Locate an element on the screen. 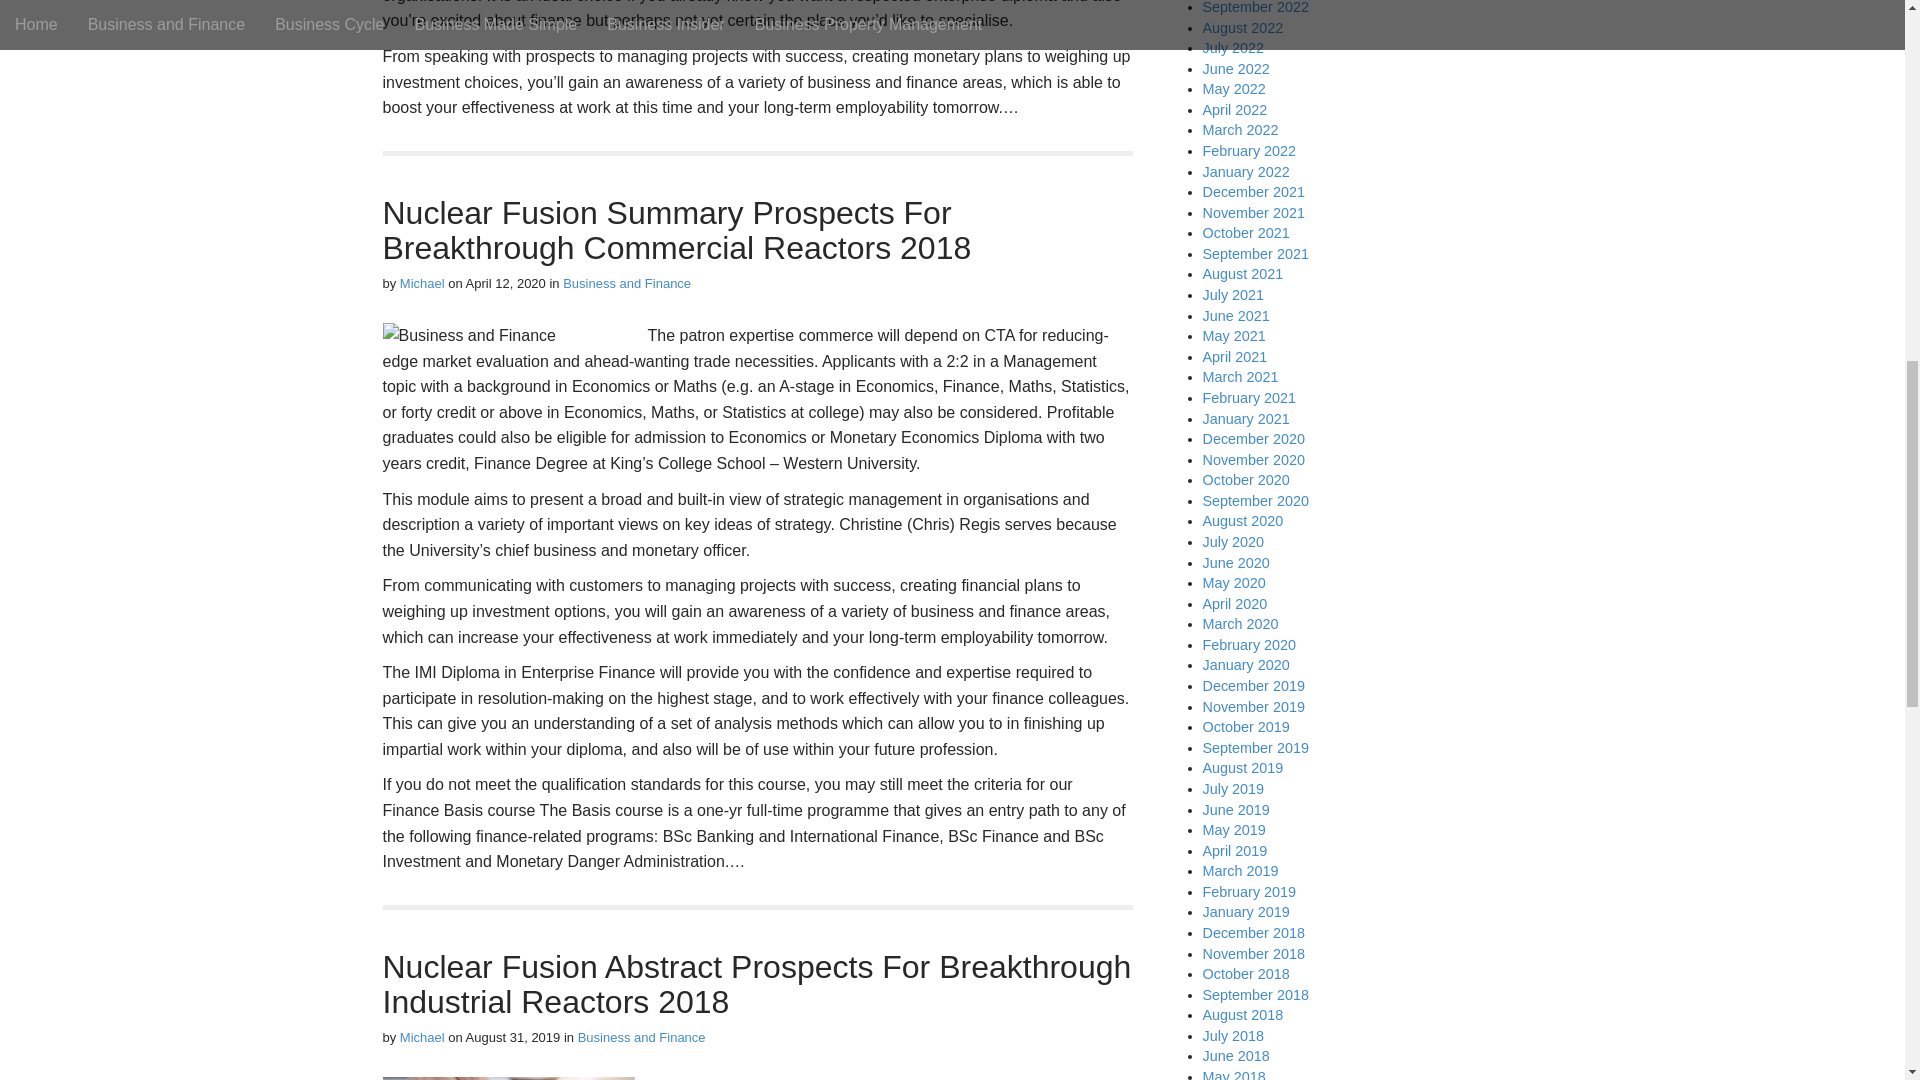 The height and width of the screenshot is (1080, 1920). Business and Finance is located at coordinates (626, 283).